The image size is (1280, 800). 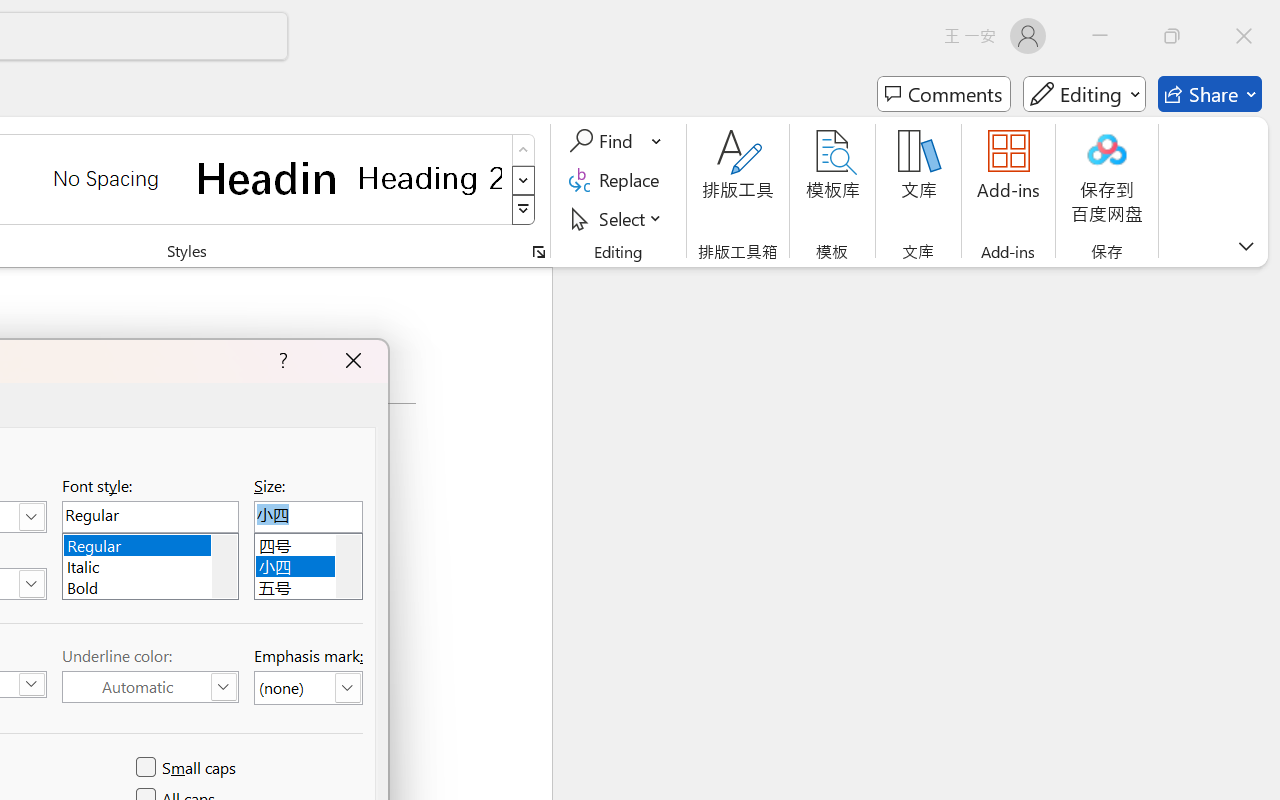 I want to click on Select, so click(x=618, y=218).